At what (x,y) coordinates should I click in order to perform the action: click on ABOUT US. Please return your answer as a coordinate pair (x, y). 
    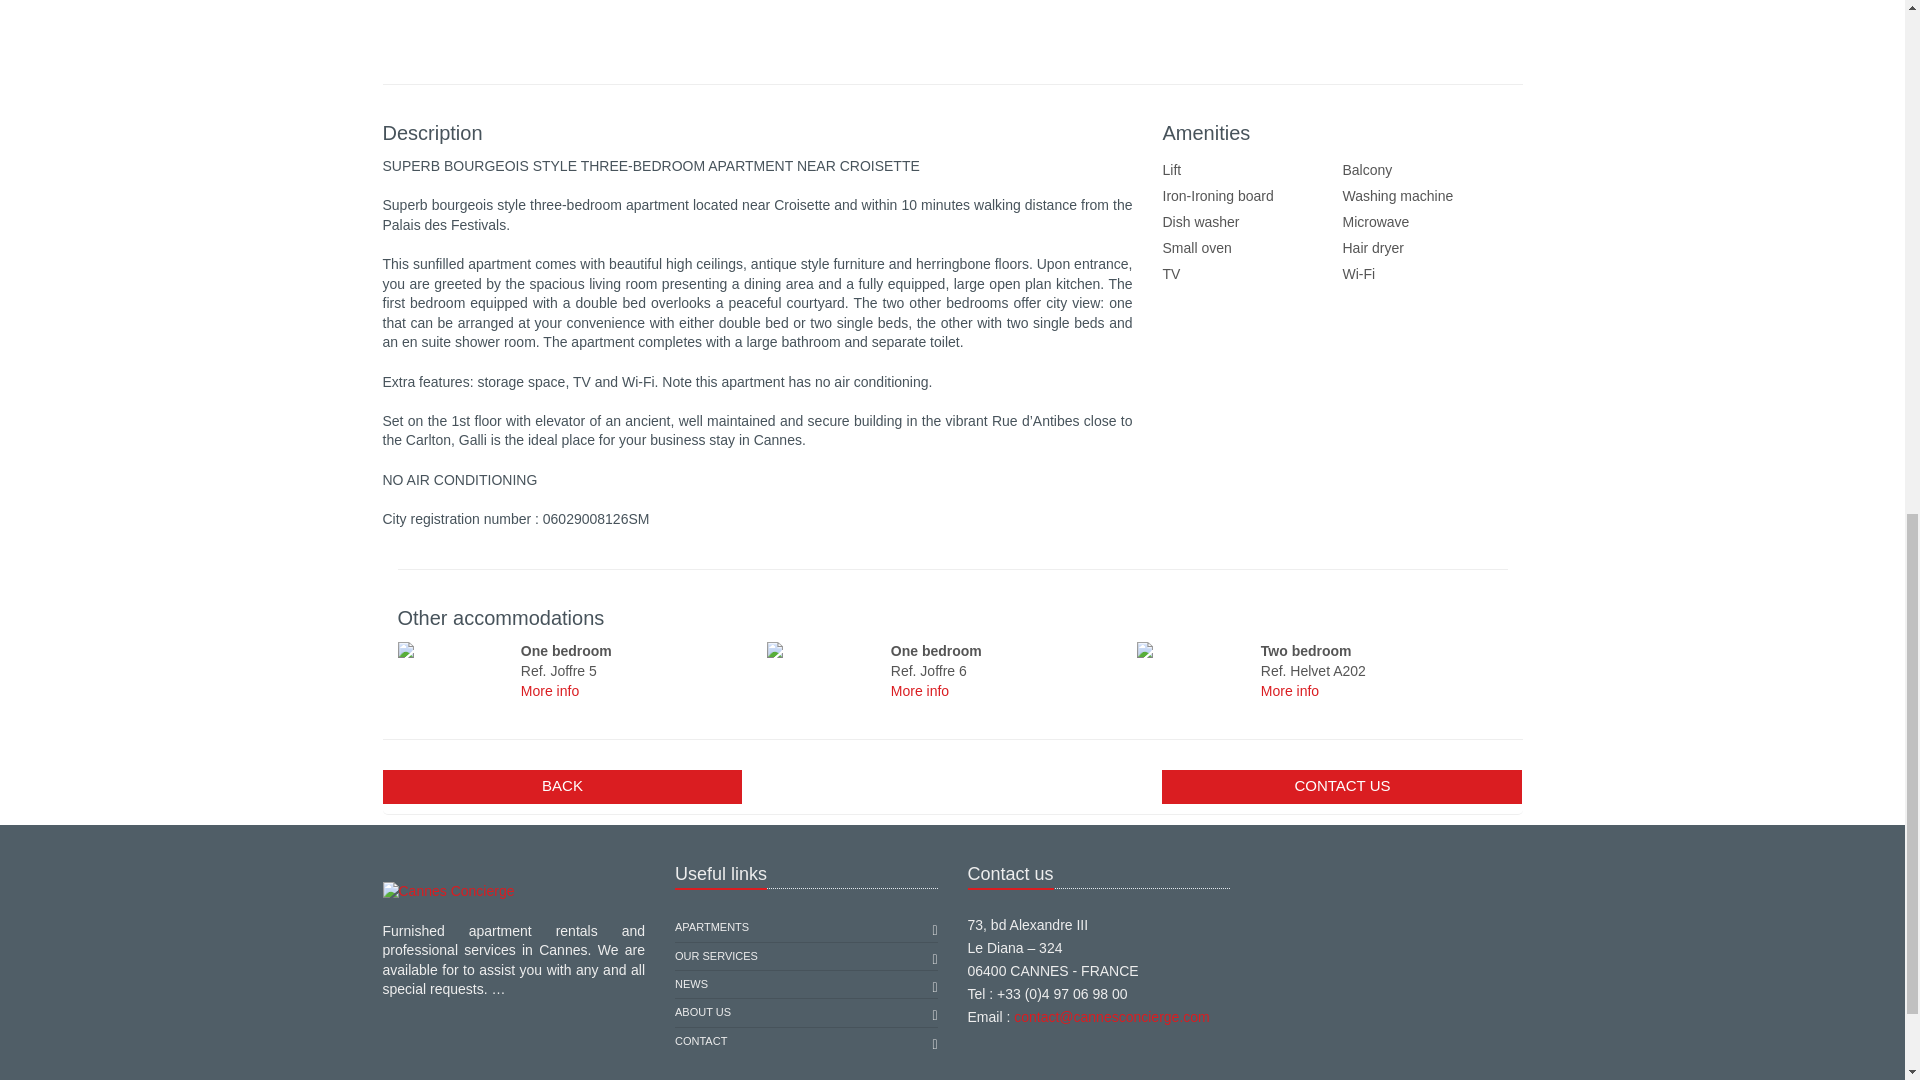
    Looking at the image, I should click on (703, 1012).